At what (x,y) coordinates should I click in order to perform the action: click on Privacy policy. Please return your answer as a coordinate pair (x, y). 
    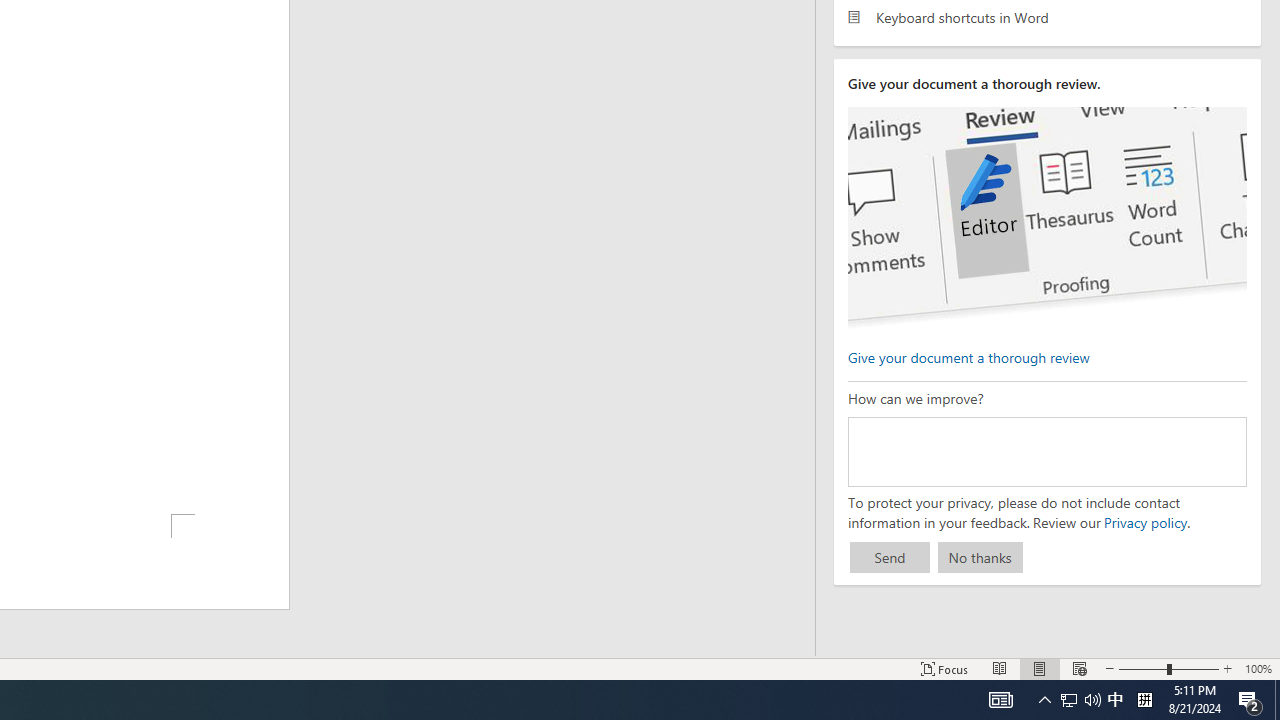
    Looking at the image, I should click on (1144, 522).